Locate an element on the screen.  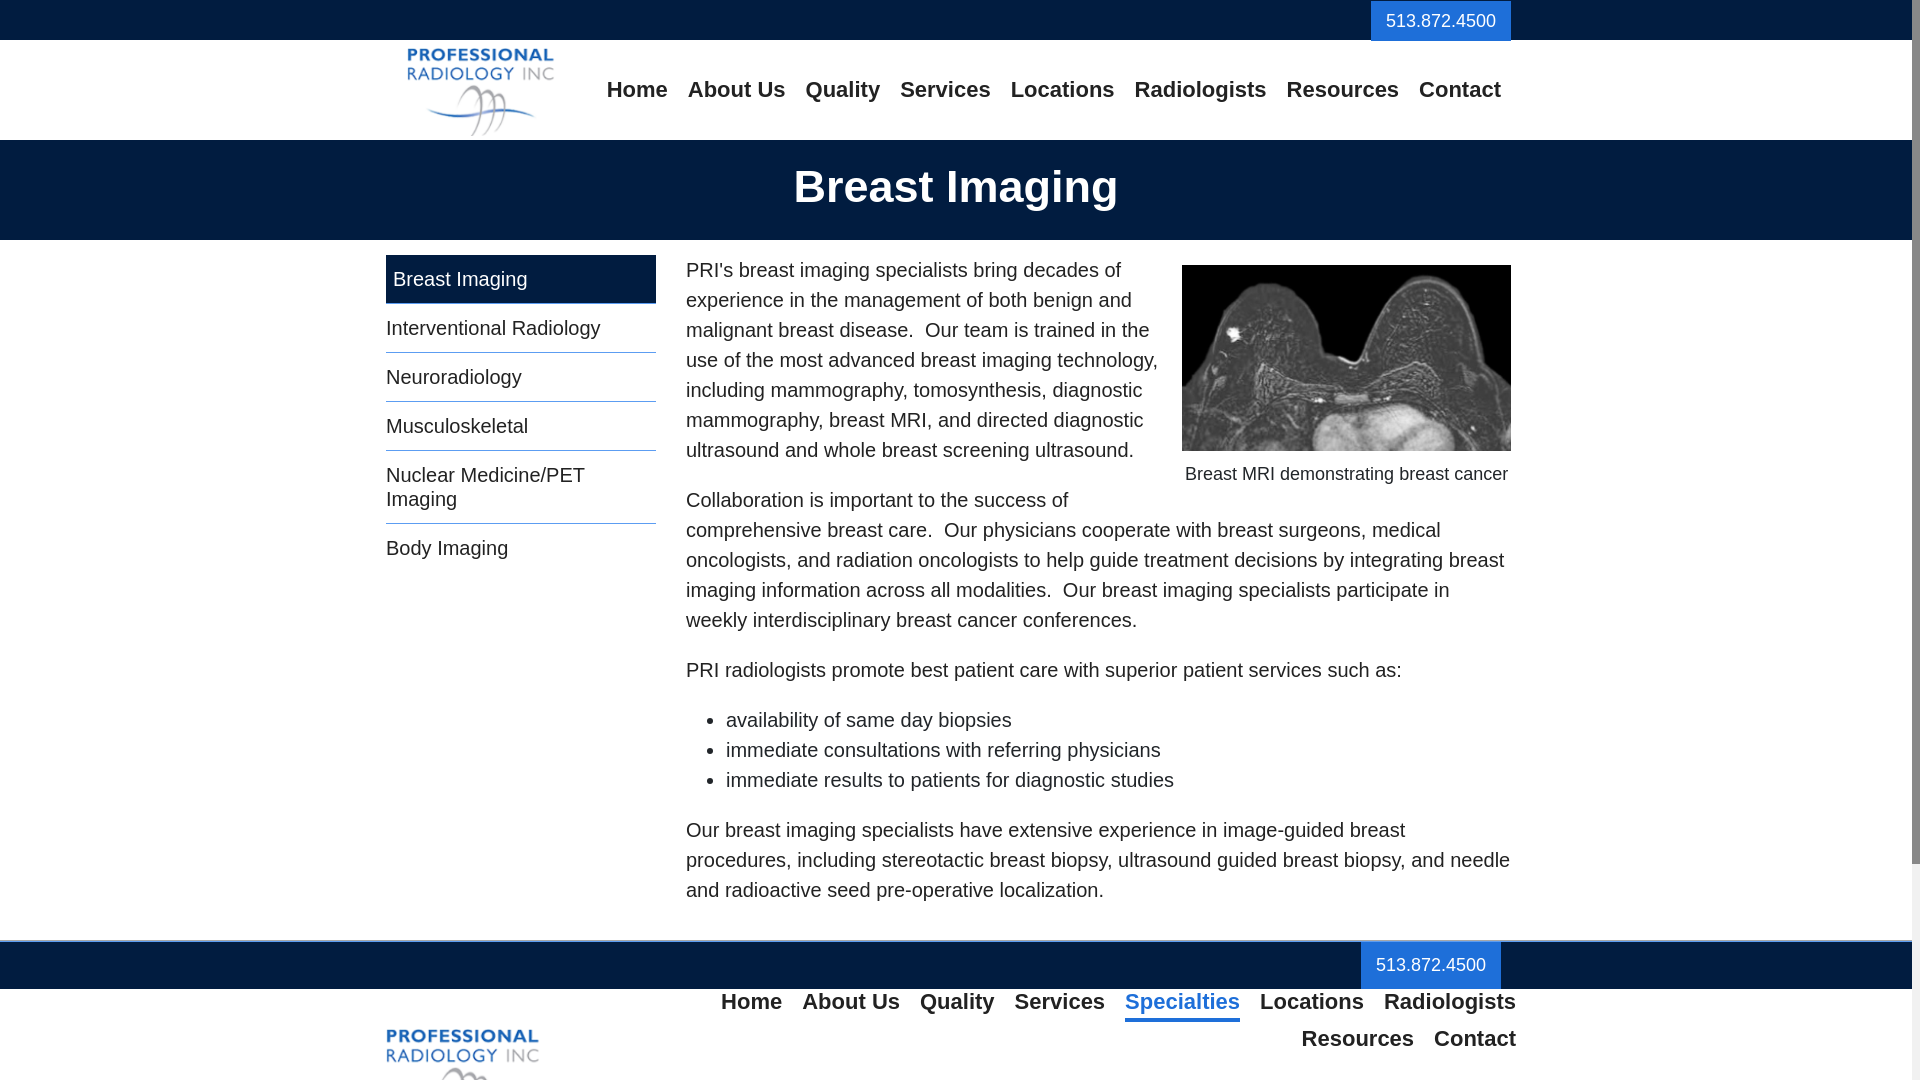
Resources is located at coordinates (1342, 90).